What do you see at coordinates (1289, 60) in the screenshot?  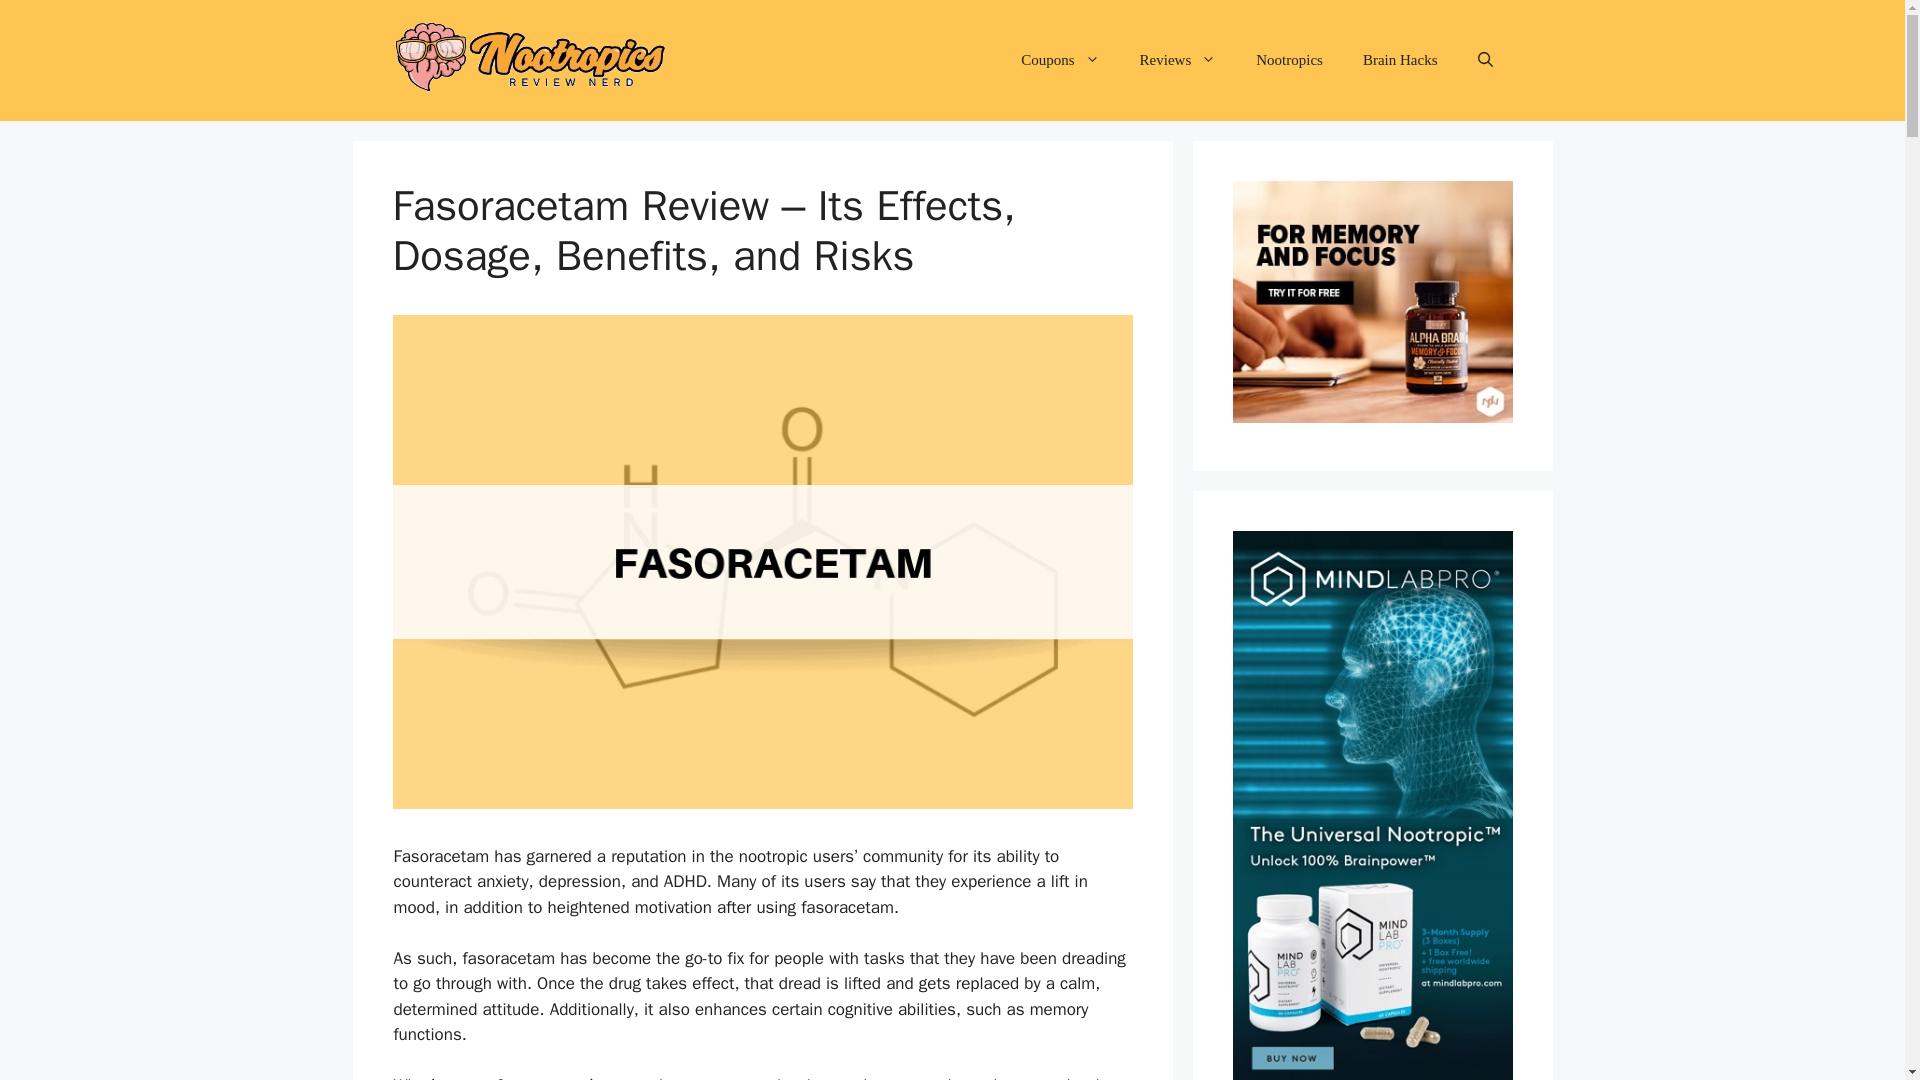 I see `Nootropics` at bounding box center [1289, 60].